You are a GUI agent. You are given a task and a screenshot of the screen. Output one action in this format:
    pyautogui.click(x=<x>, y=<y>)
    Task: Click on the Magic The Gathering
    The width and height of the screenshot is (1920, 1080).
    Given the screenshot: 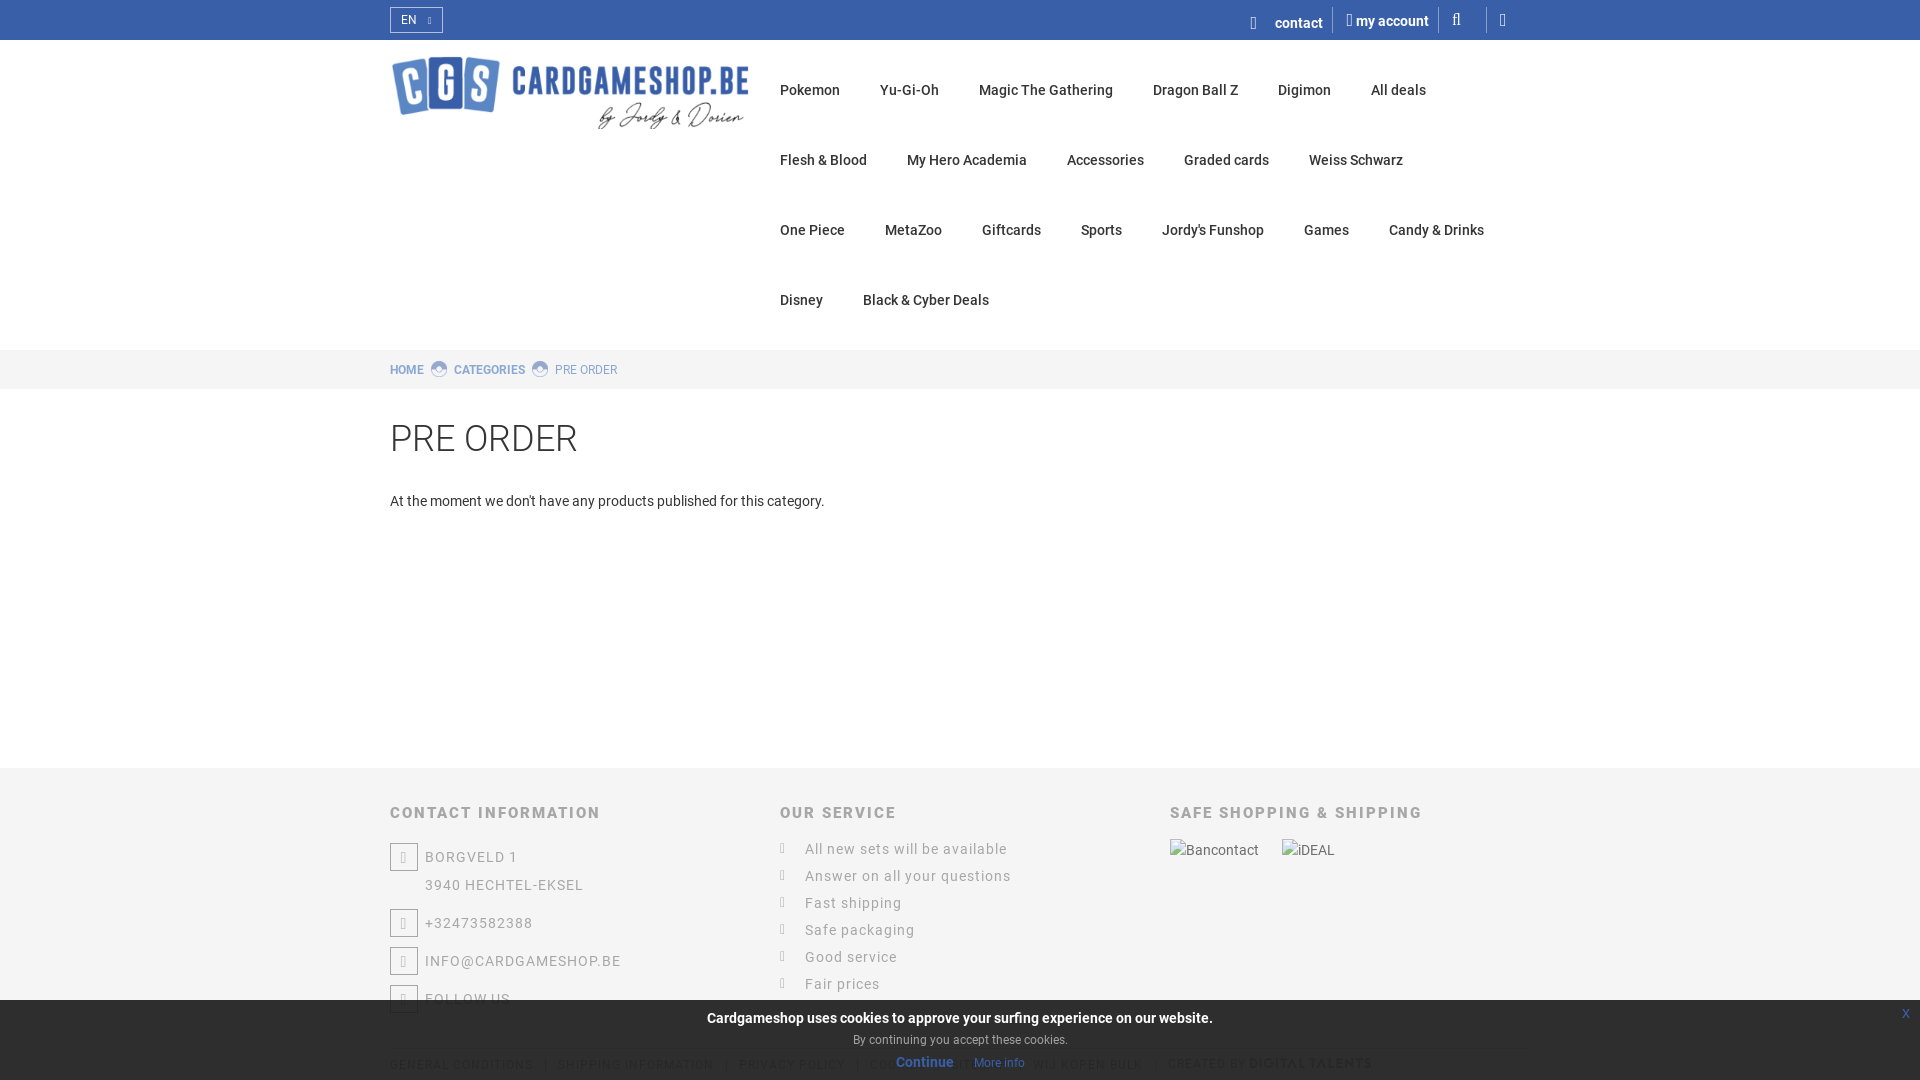 What is the action you would take?
    pyautogui.click(x=1046, y=90)
    